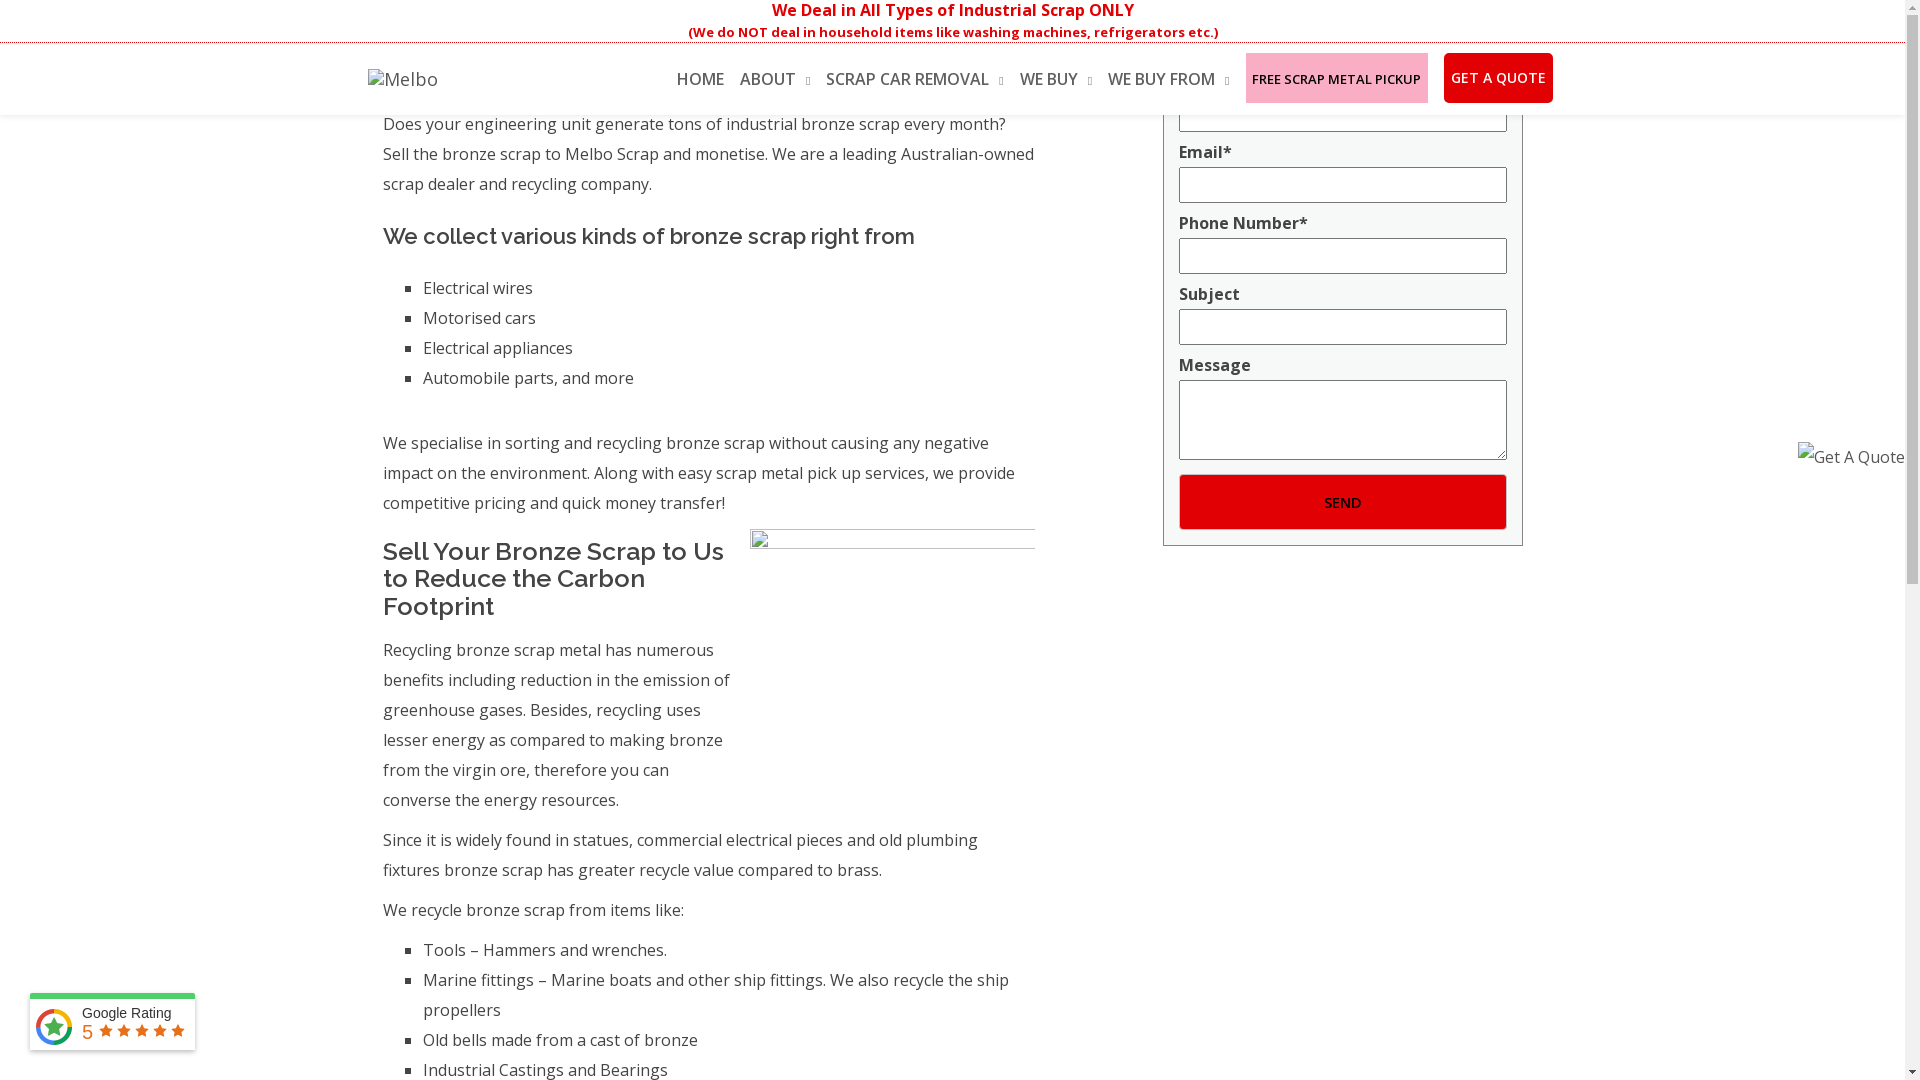 This screenshot has height=1080, width=1920. What do you see at coordinates (1056, 77) in the screenshot?
I see `WE BUY` at bounding box center [1056, 77].